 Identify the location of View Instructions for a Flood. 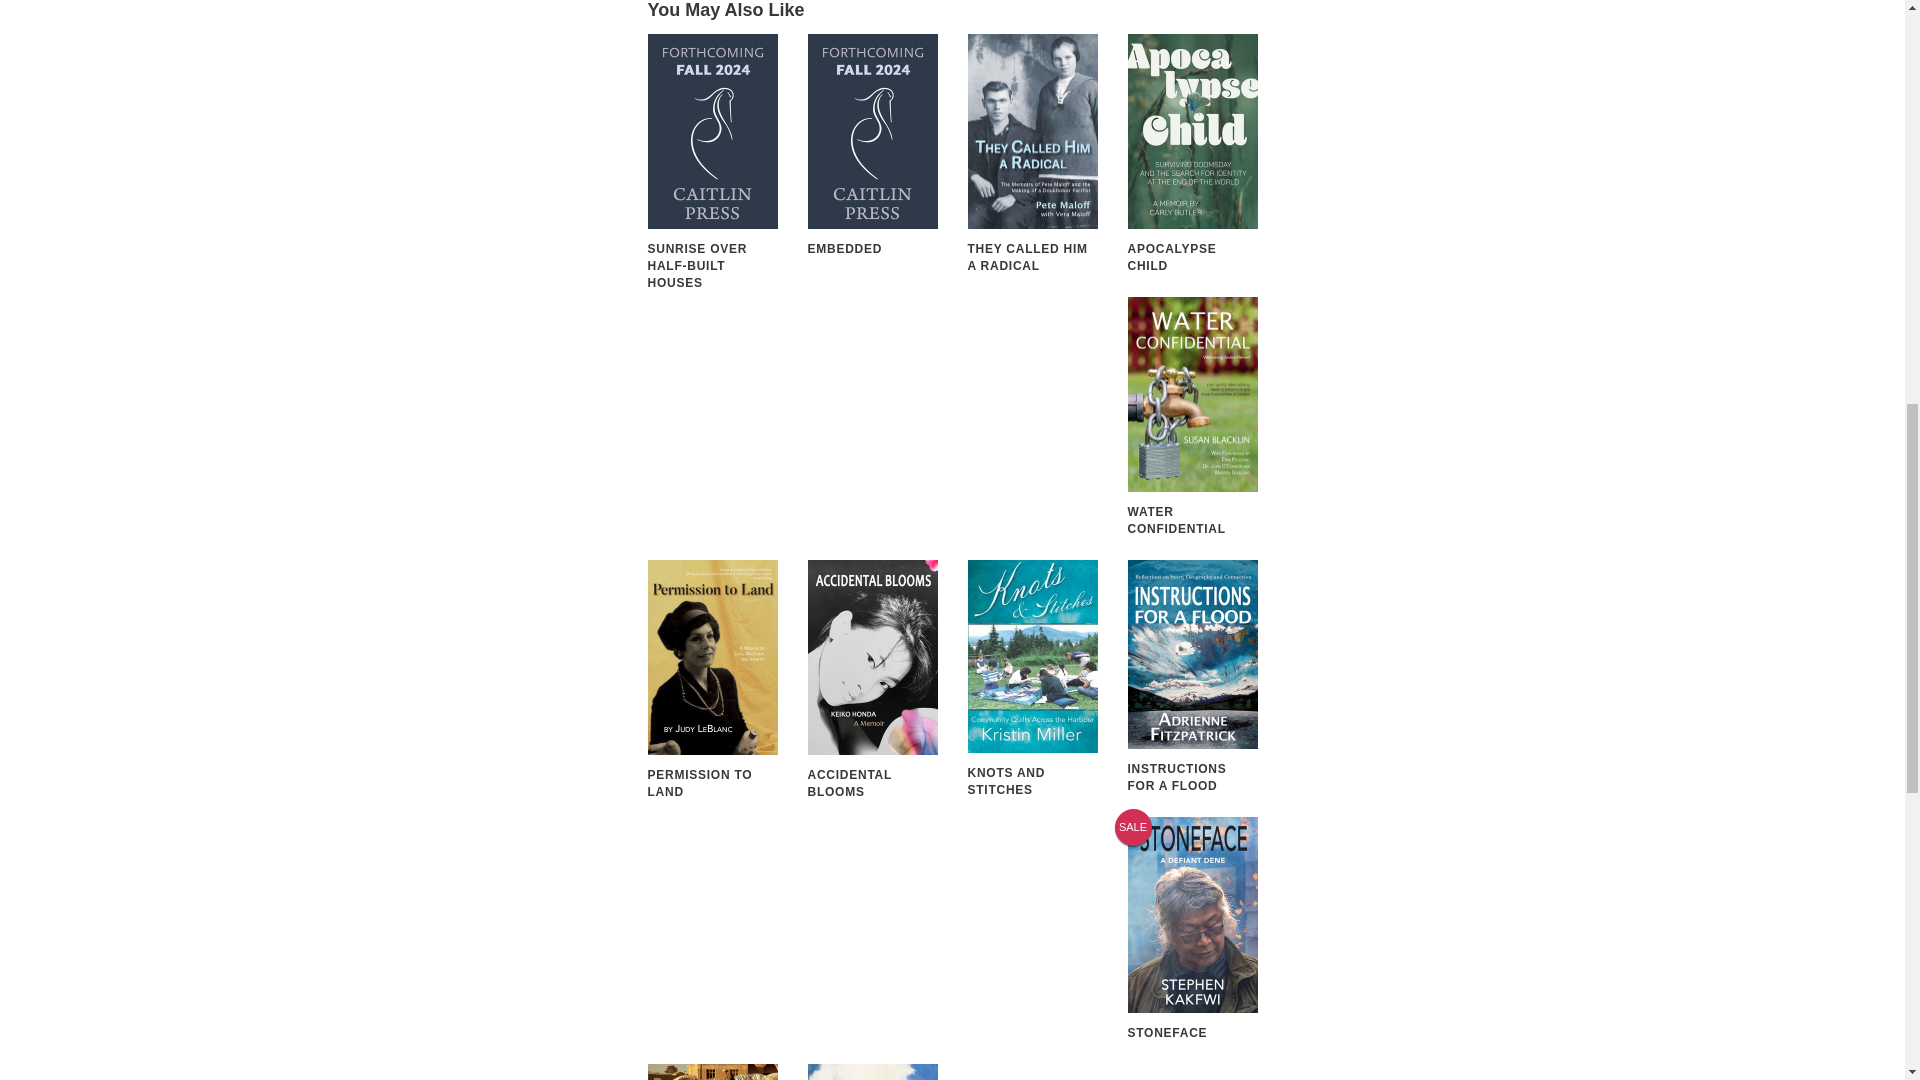
(1192, 677).